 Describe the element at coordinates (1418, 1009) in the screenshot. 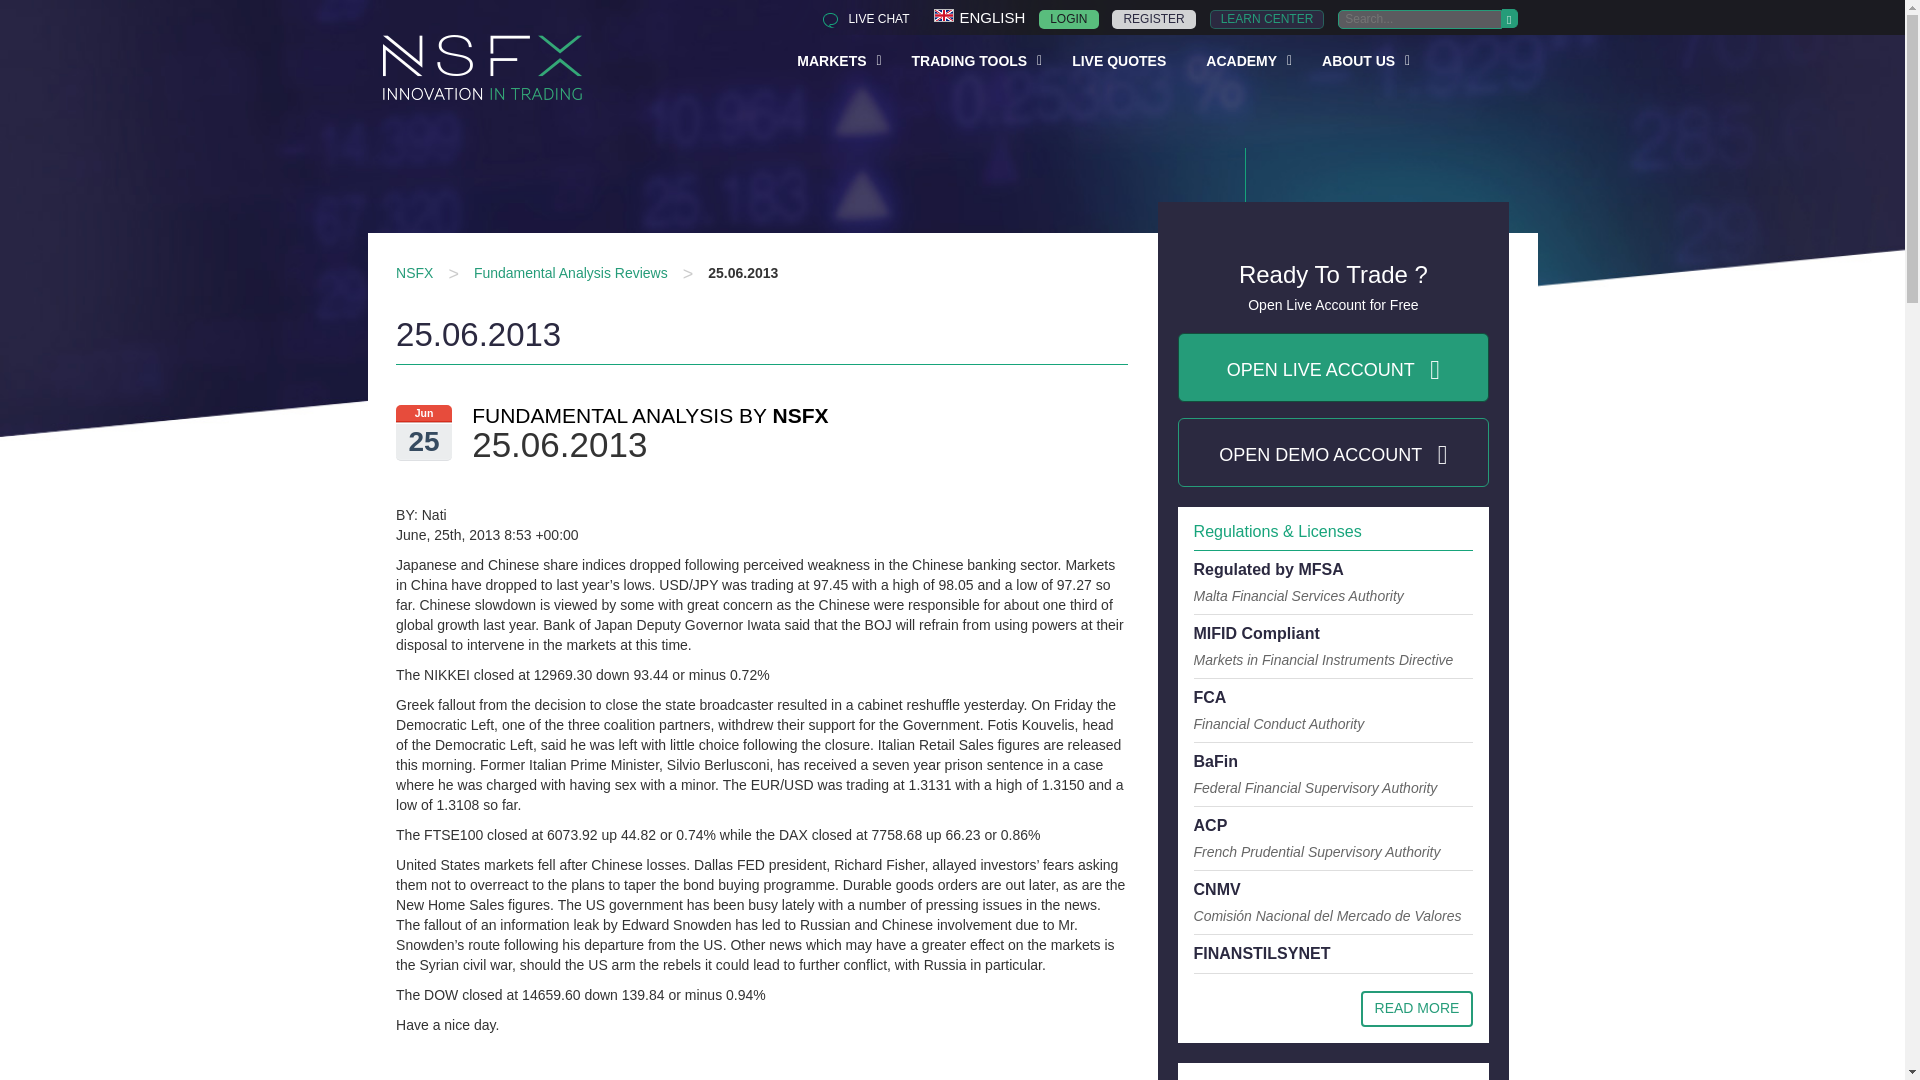

I see `LOGIN` at that location.